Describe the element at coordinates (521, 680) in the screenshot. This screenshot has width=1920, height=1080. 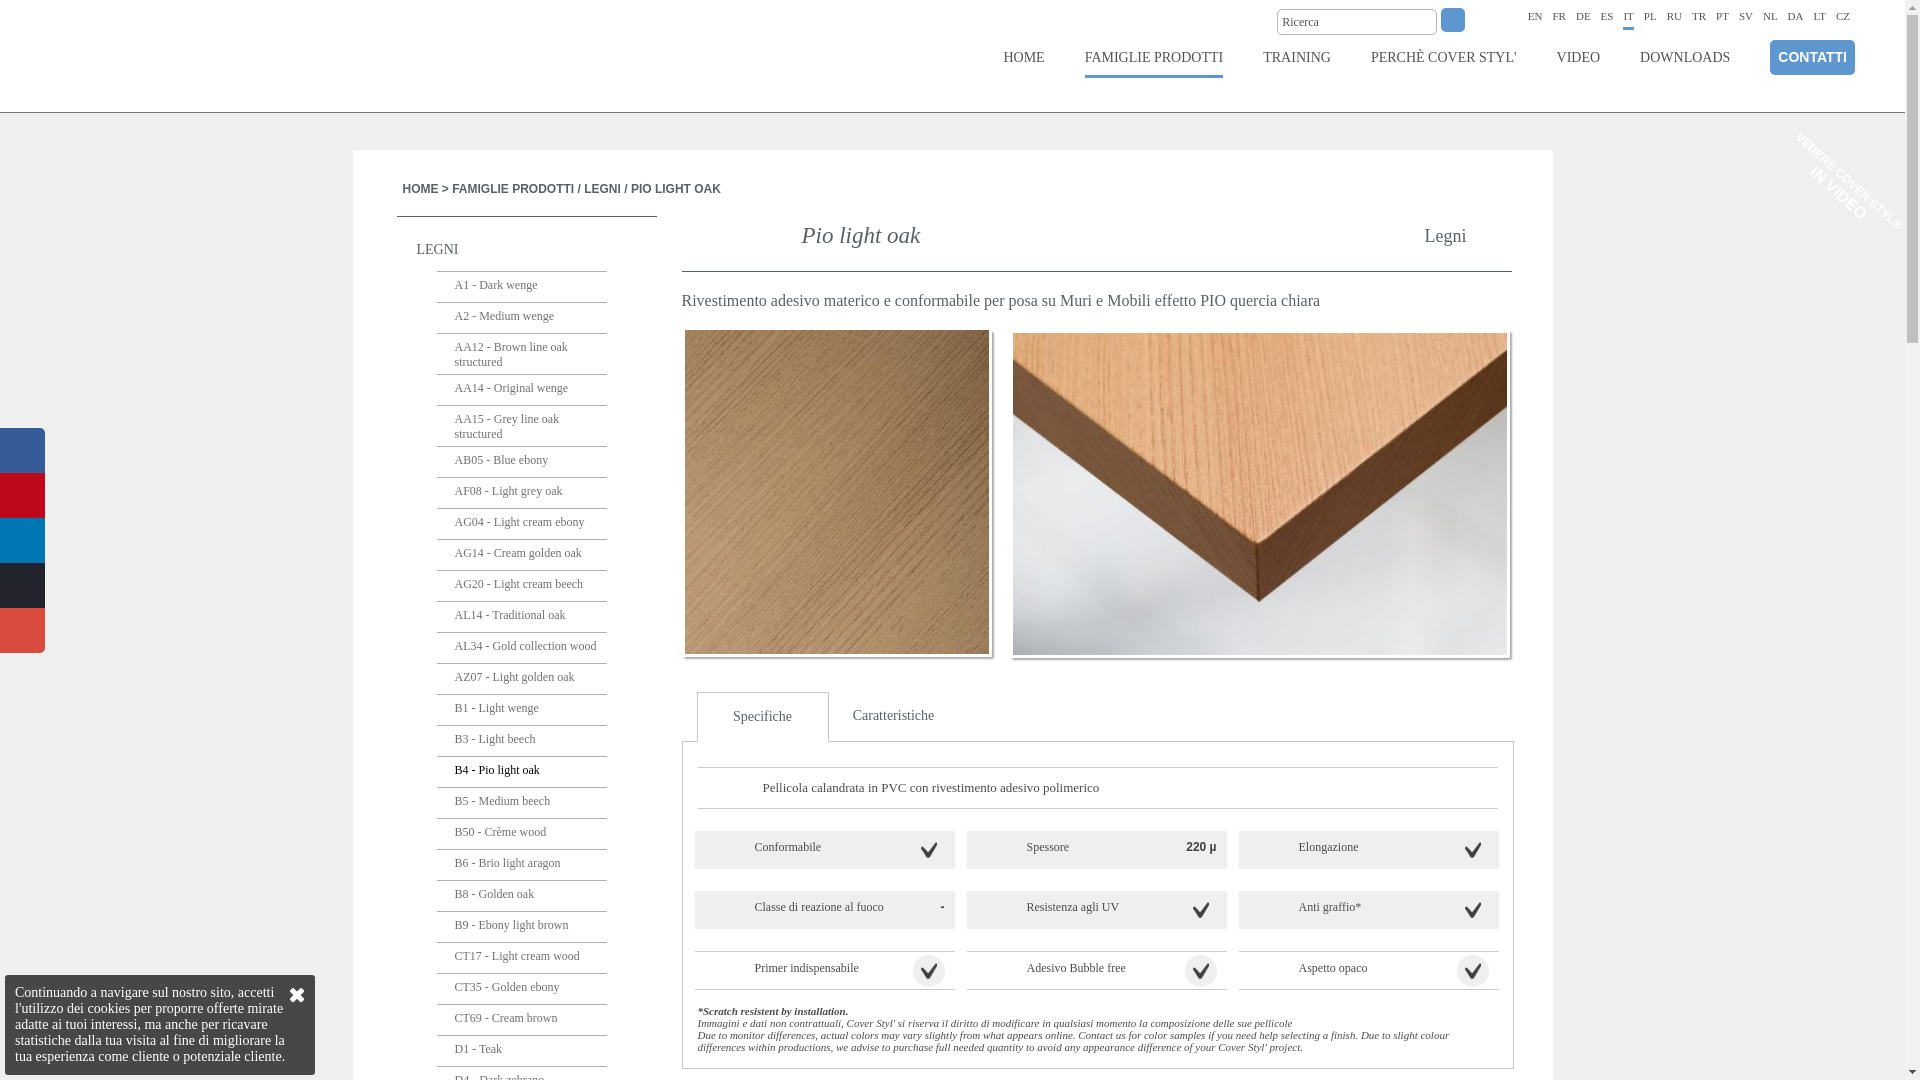
I see `AZ07 - Light golden oak` at that location.